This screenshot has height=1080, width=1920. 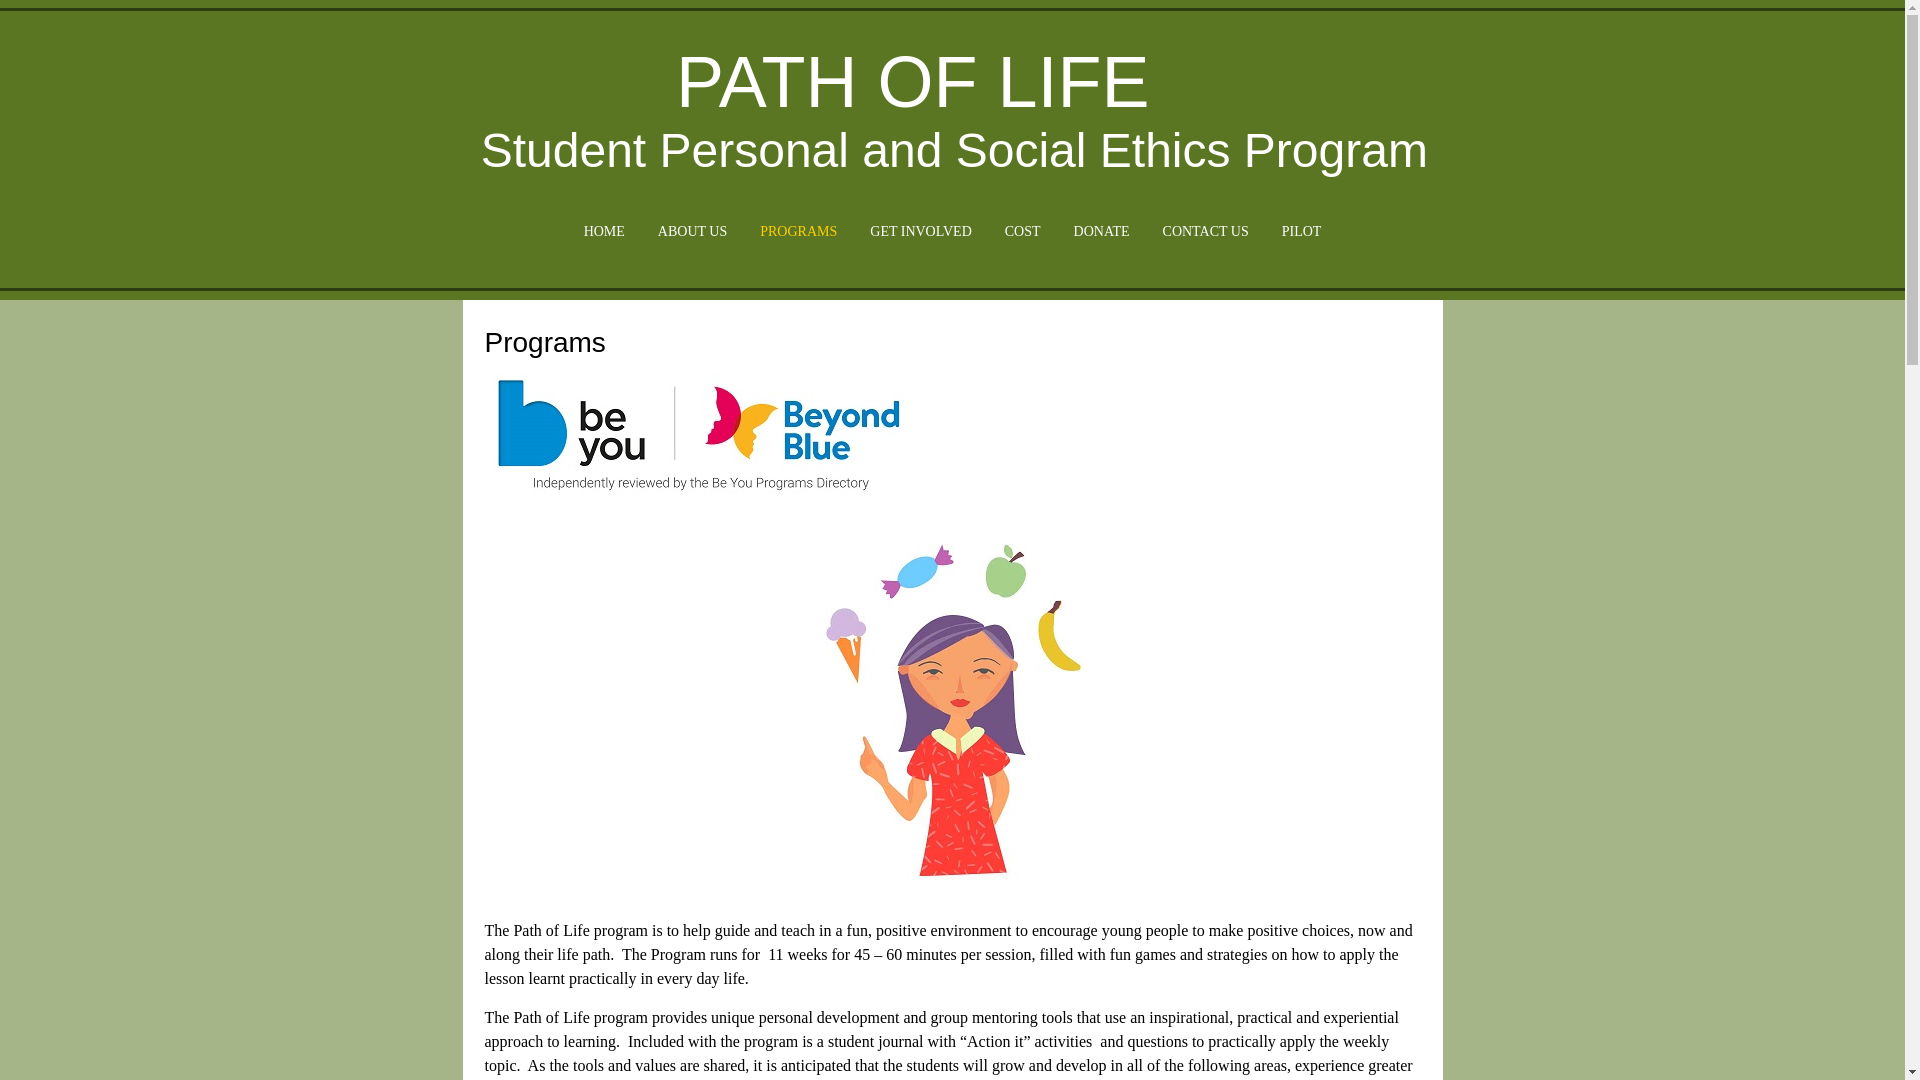 What do you see at coordinates (1023, 232) in the screenshot?
I see `COST` at bounding box center [1023, 232].